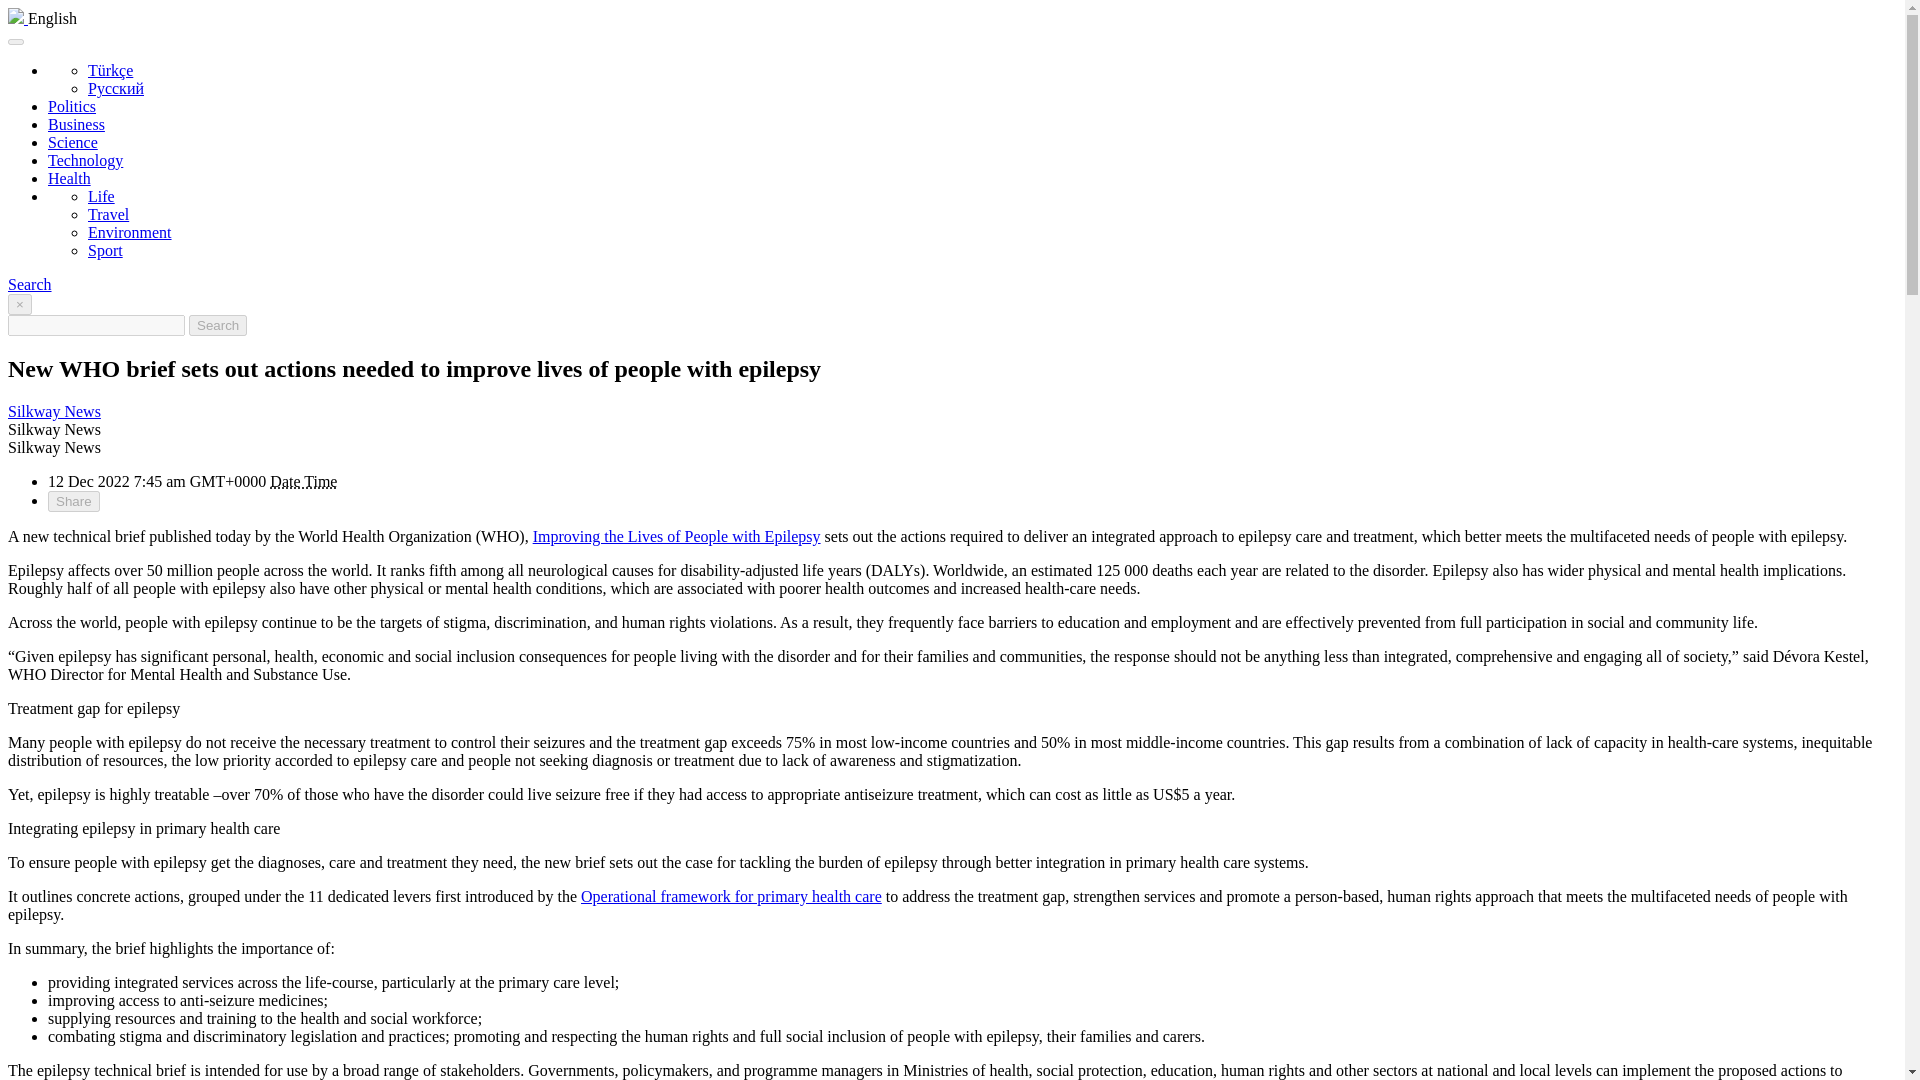  What do you see at coordinates (677, 536) in the screenshot?
I see `Improving the Lives of People with Epilepsy` at bounding box center [677, 536].